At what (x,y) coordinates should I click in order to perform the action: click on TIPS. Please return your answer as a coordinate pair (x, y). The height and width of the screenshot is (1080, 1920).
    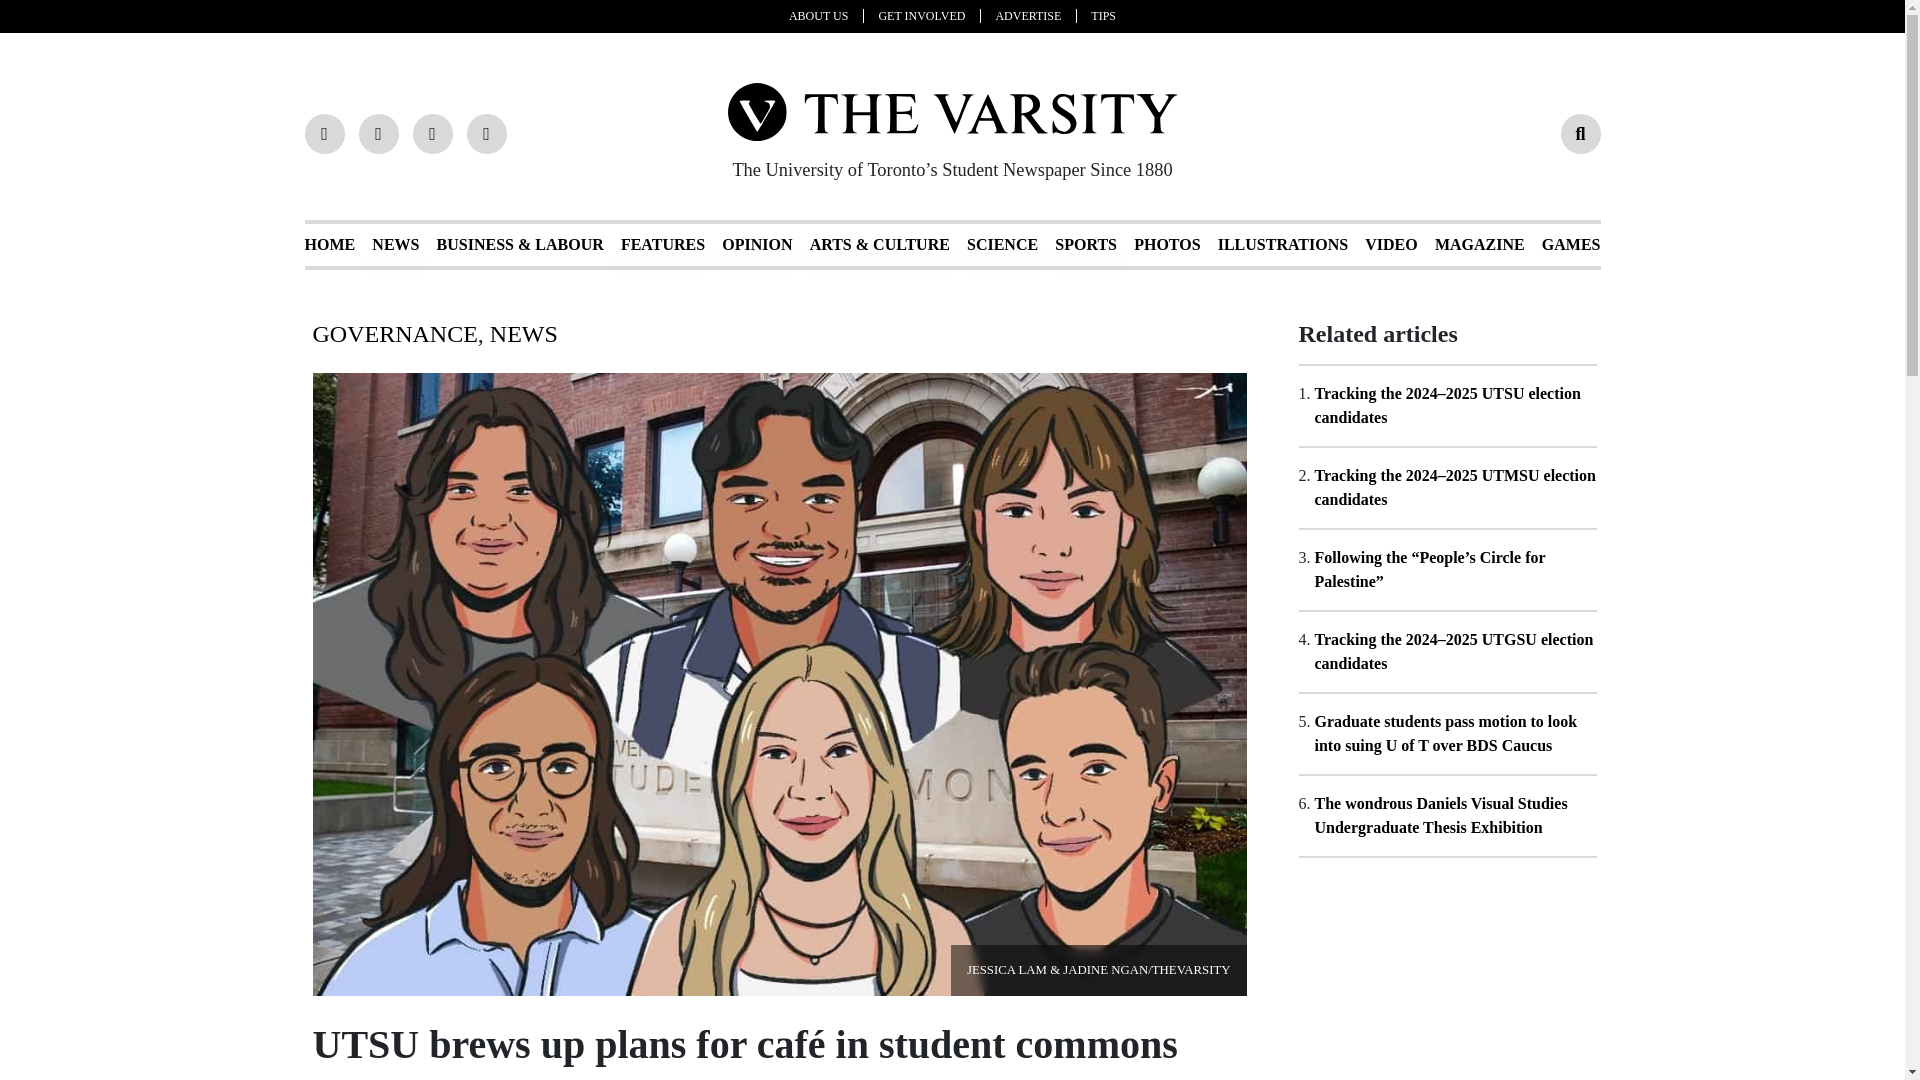
    Looking at the image, I should click on (1102, 15).